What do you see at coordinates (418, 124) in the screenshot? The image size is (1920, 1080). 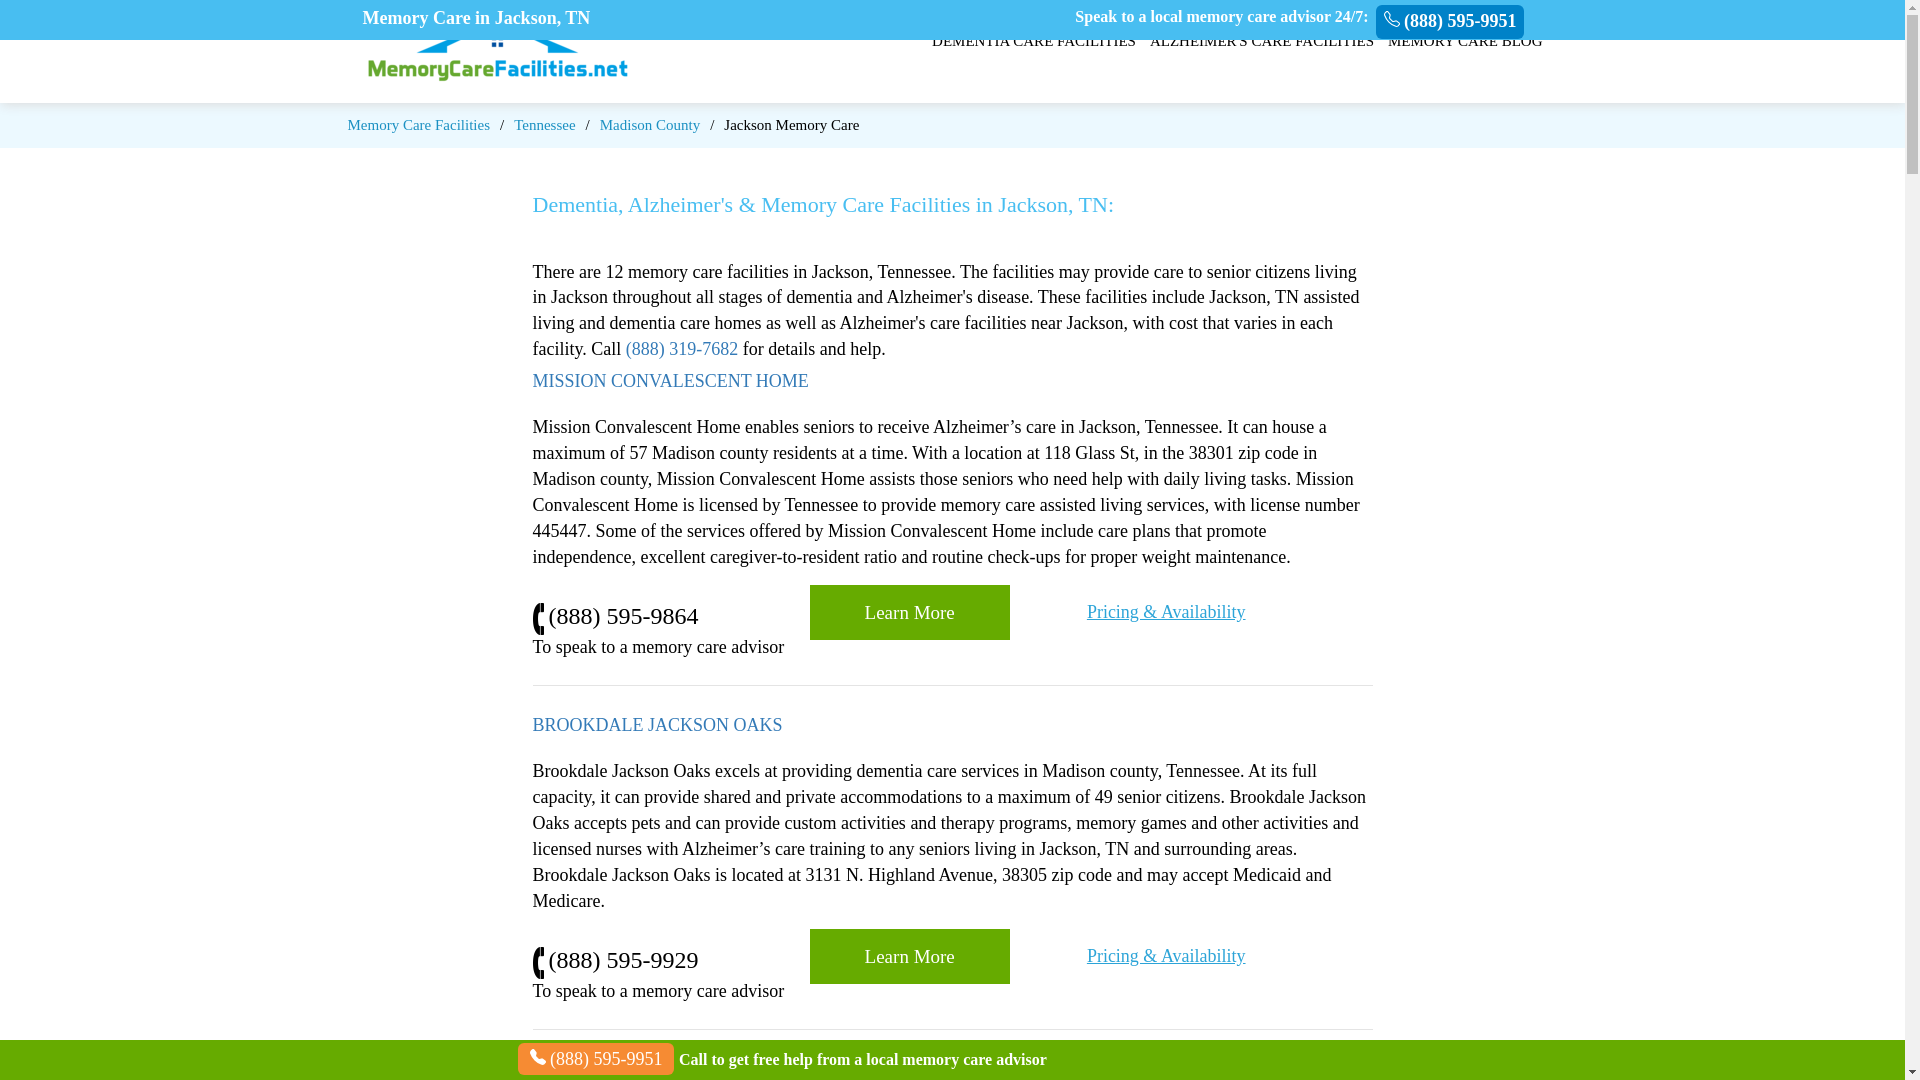 I see `Memory Care Facilities` at bounding box center [418, 124].